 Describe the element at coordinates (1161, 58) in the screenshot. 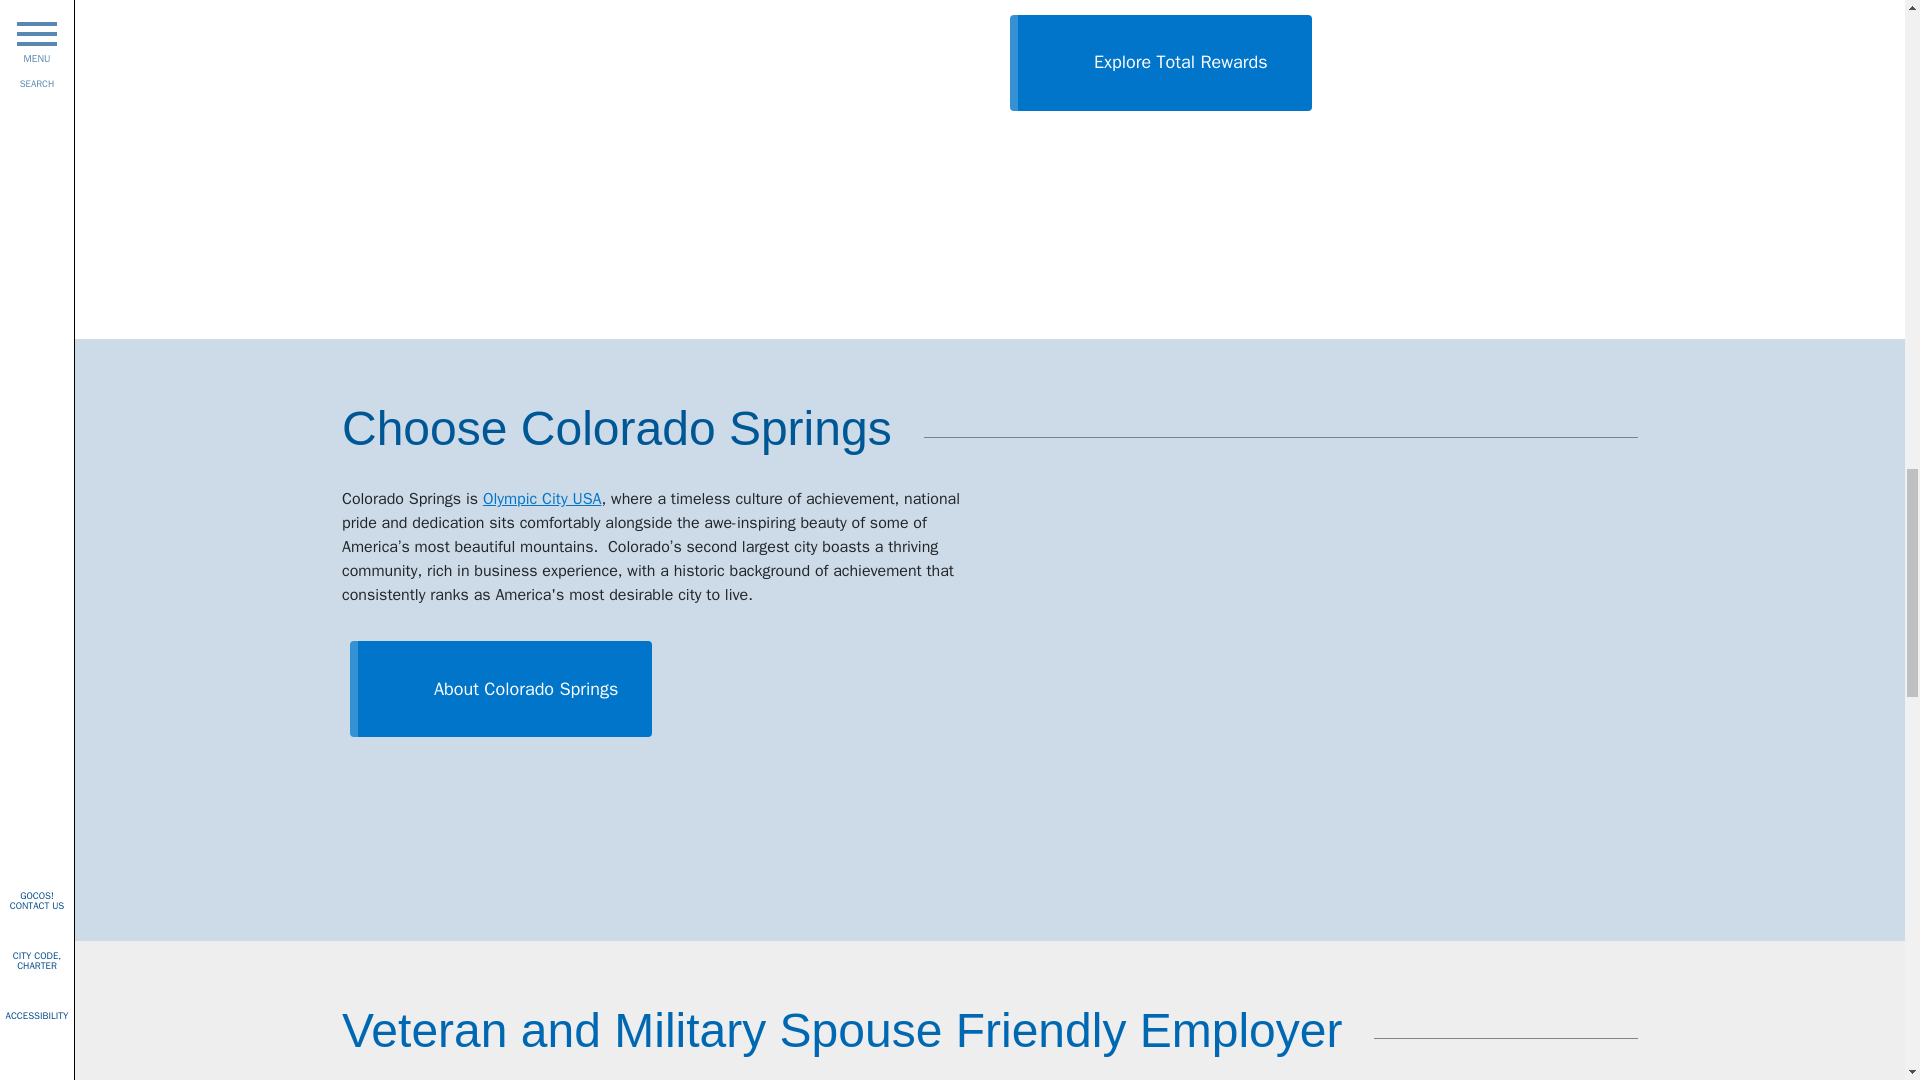

I see `Explore Total Rewards` at that location.